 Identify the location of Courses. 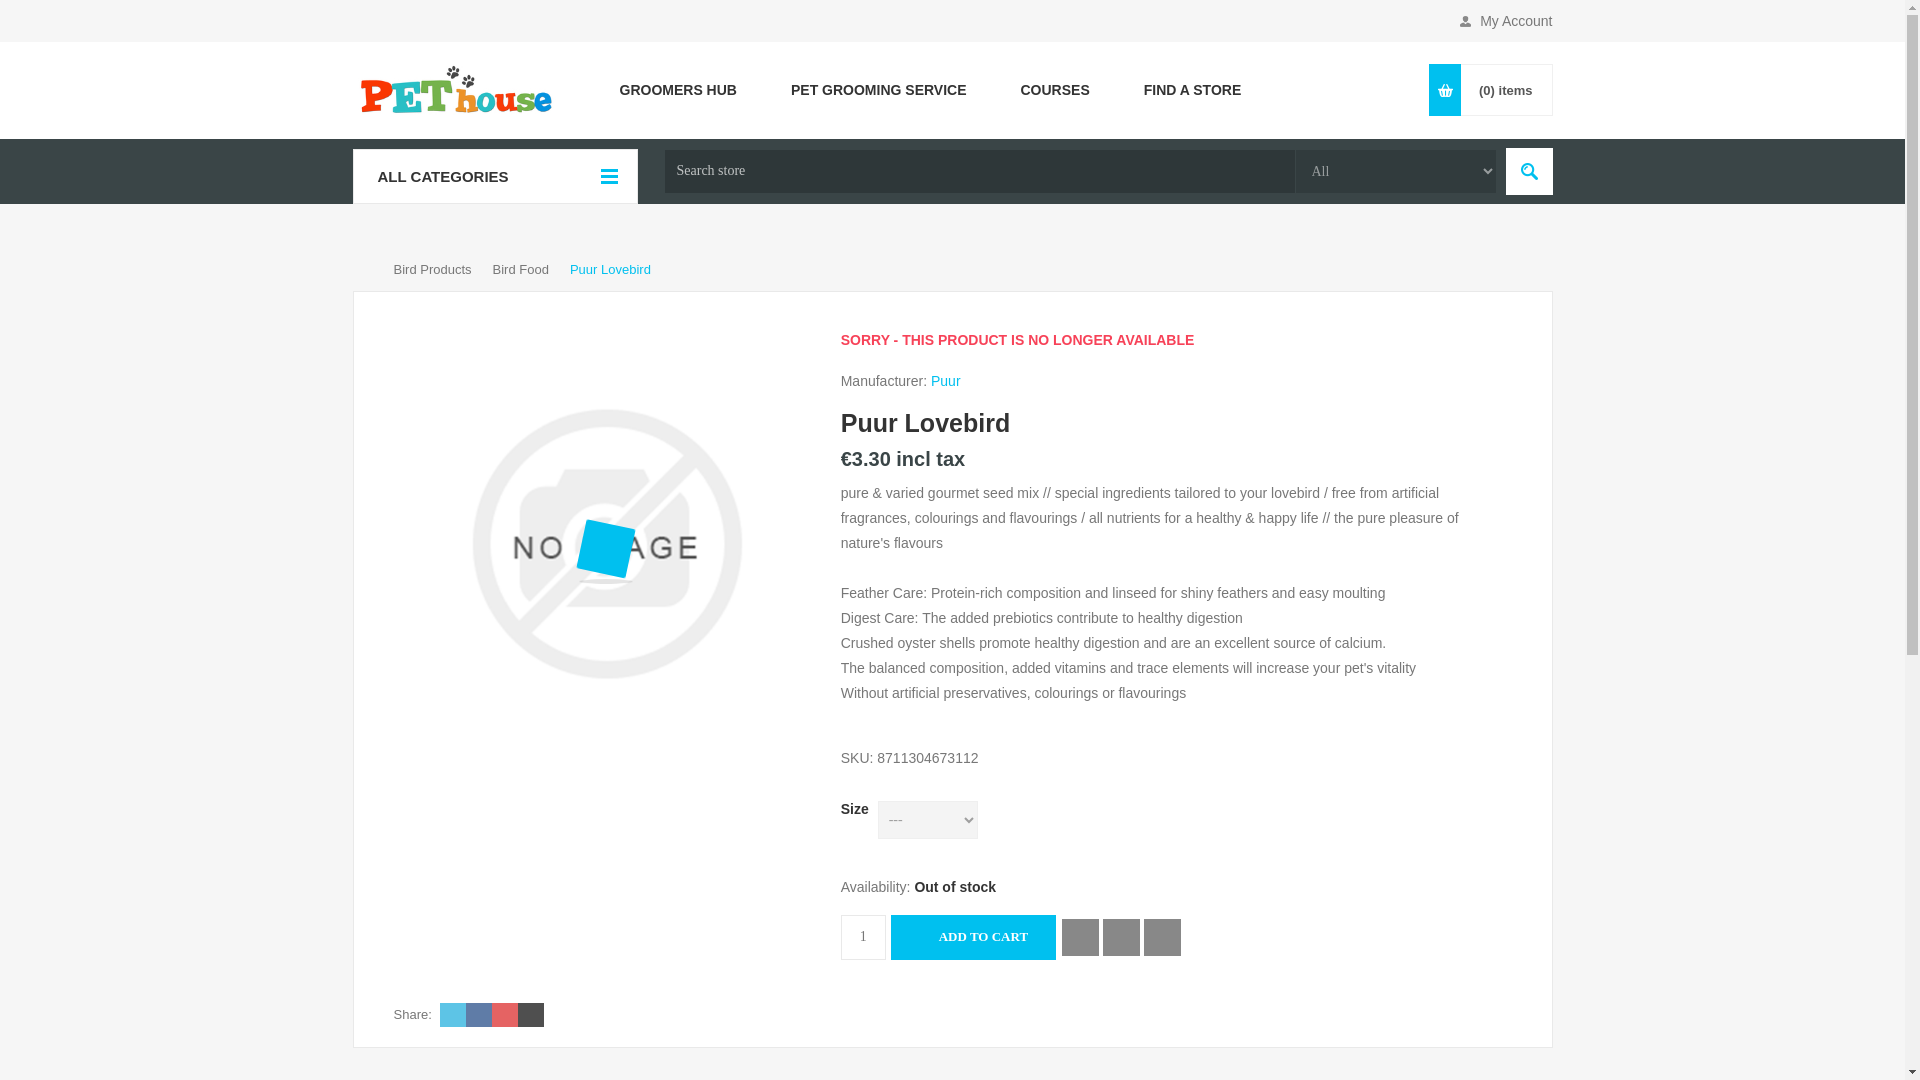
(1056, 89).